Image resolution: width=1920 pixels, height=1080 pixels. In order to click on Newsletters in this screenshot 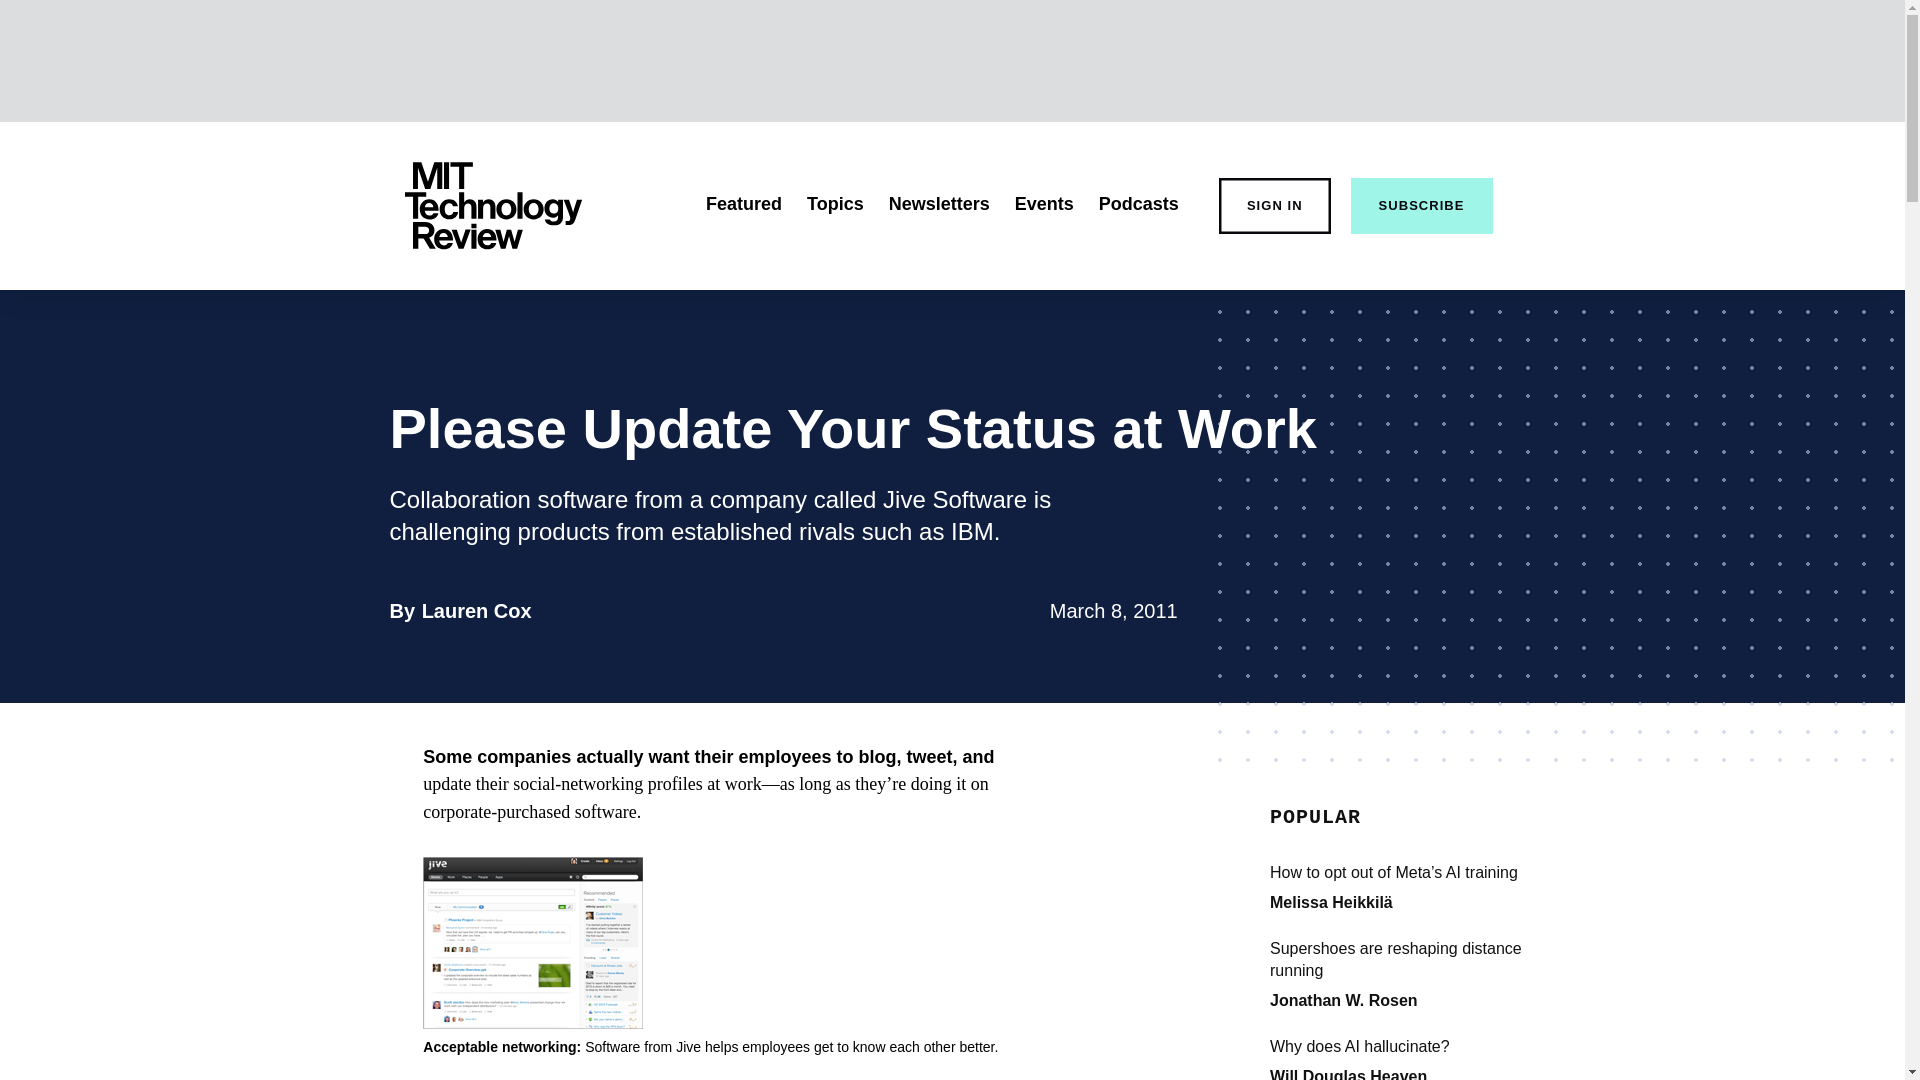, I will do `click(939, 204)`.